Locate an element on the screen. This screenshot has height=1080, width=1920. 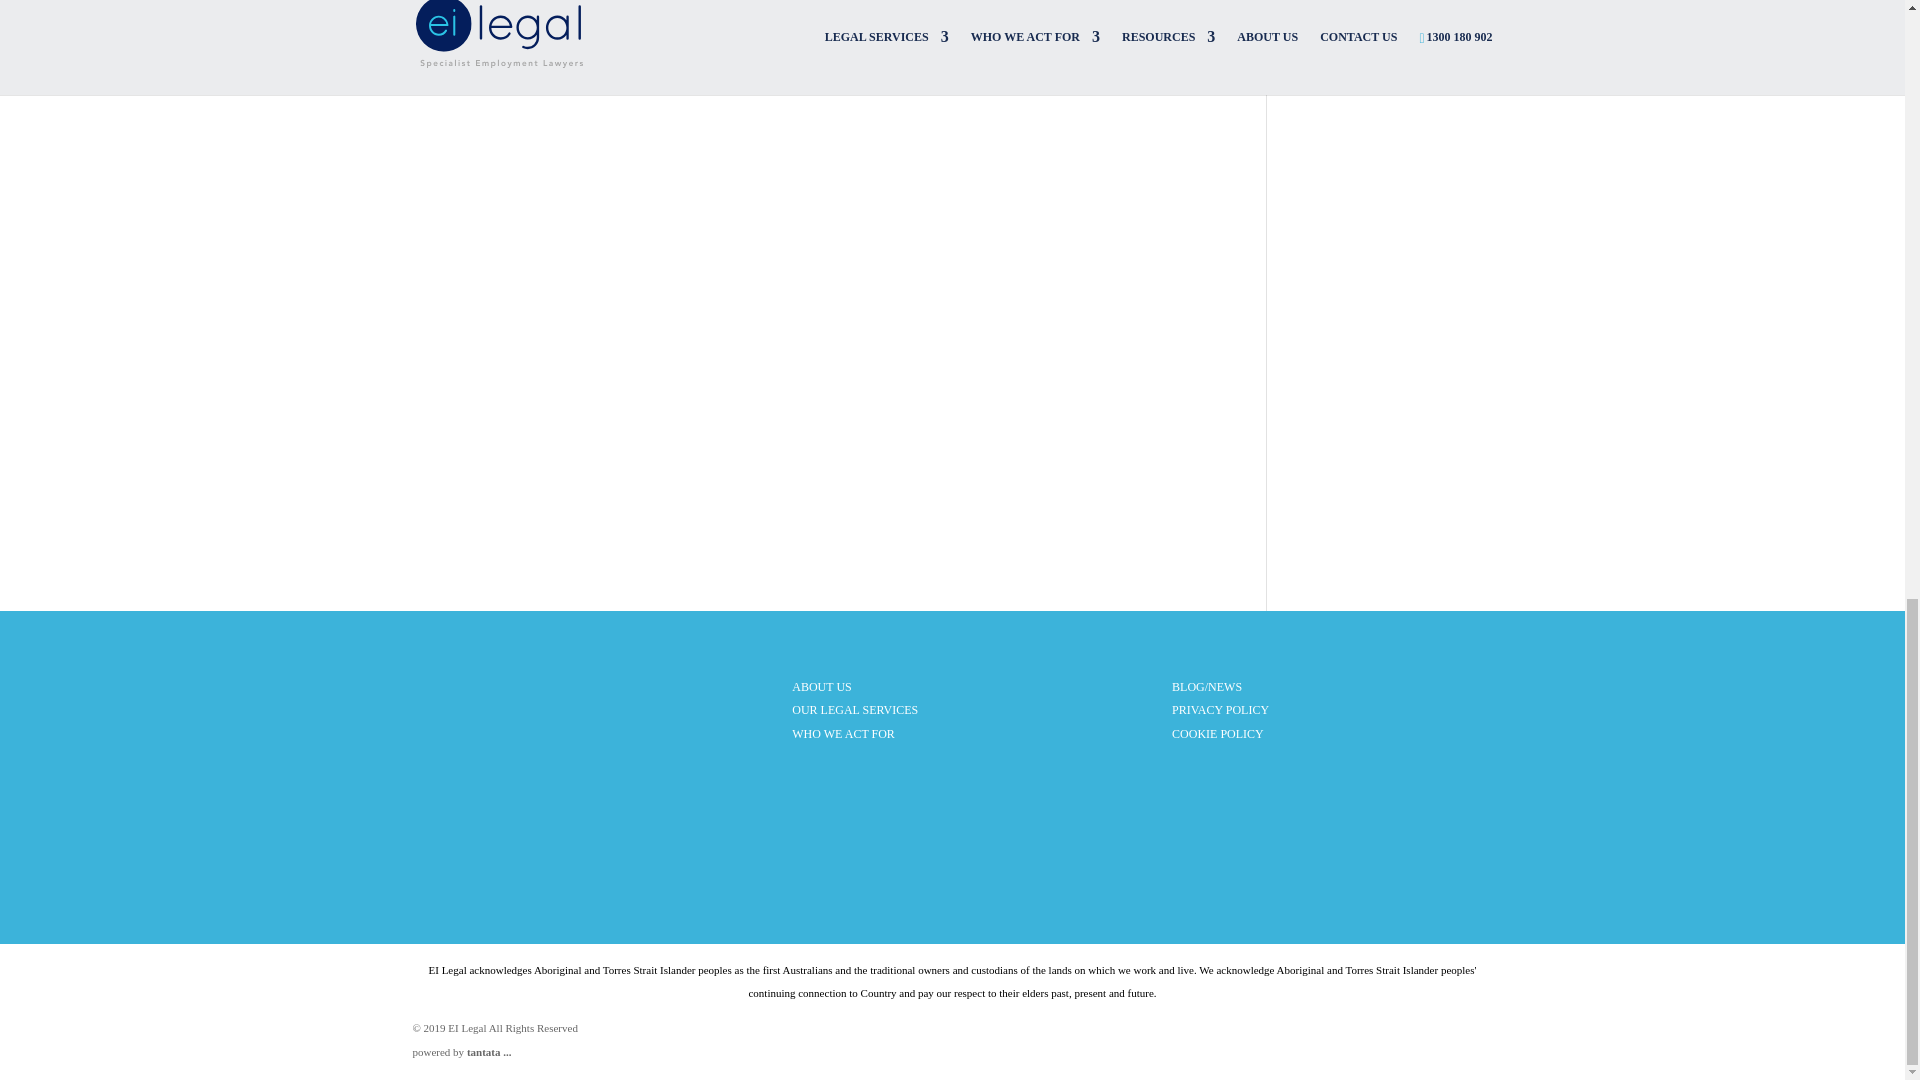
PRIVACY POLICY is located at coordinates (1220, 710).